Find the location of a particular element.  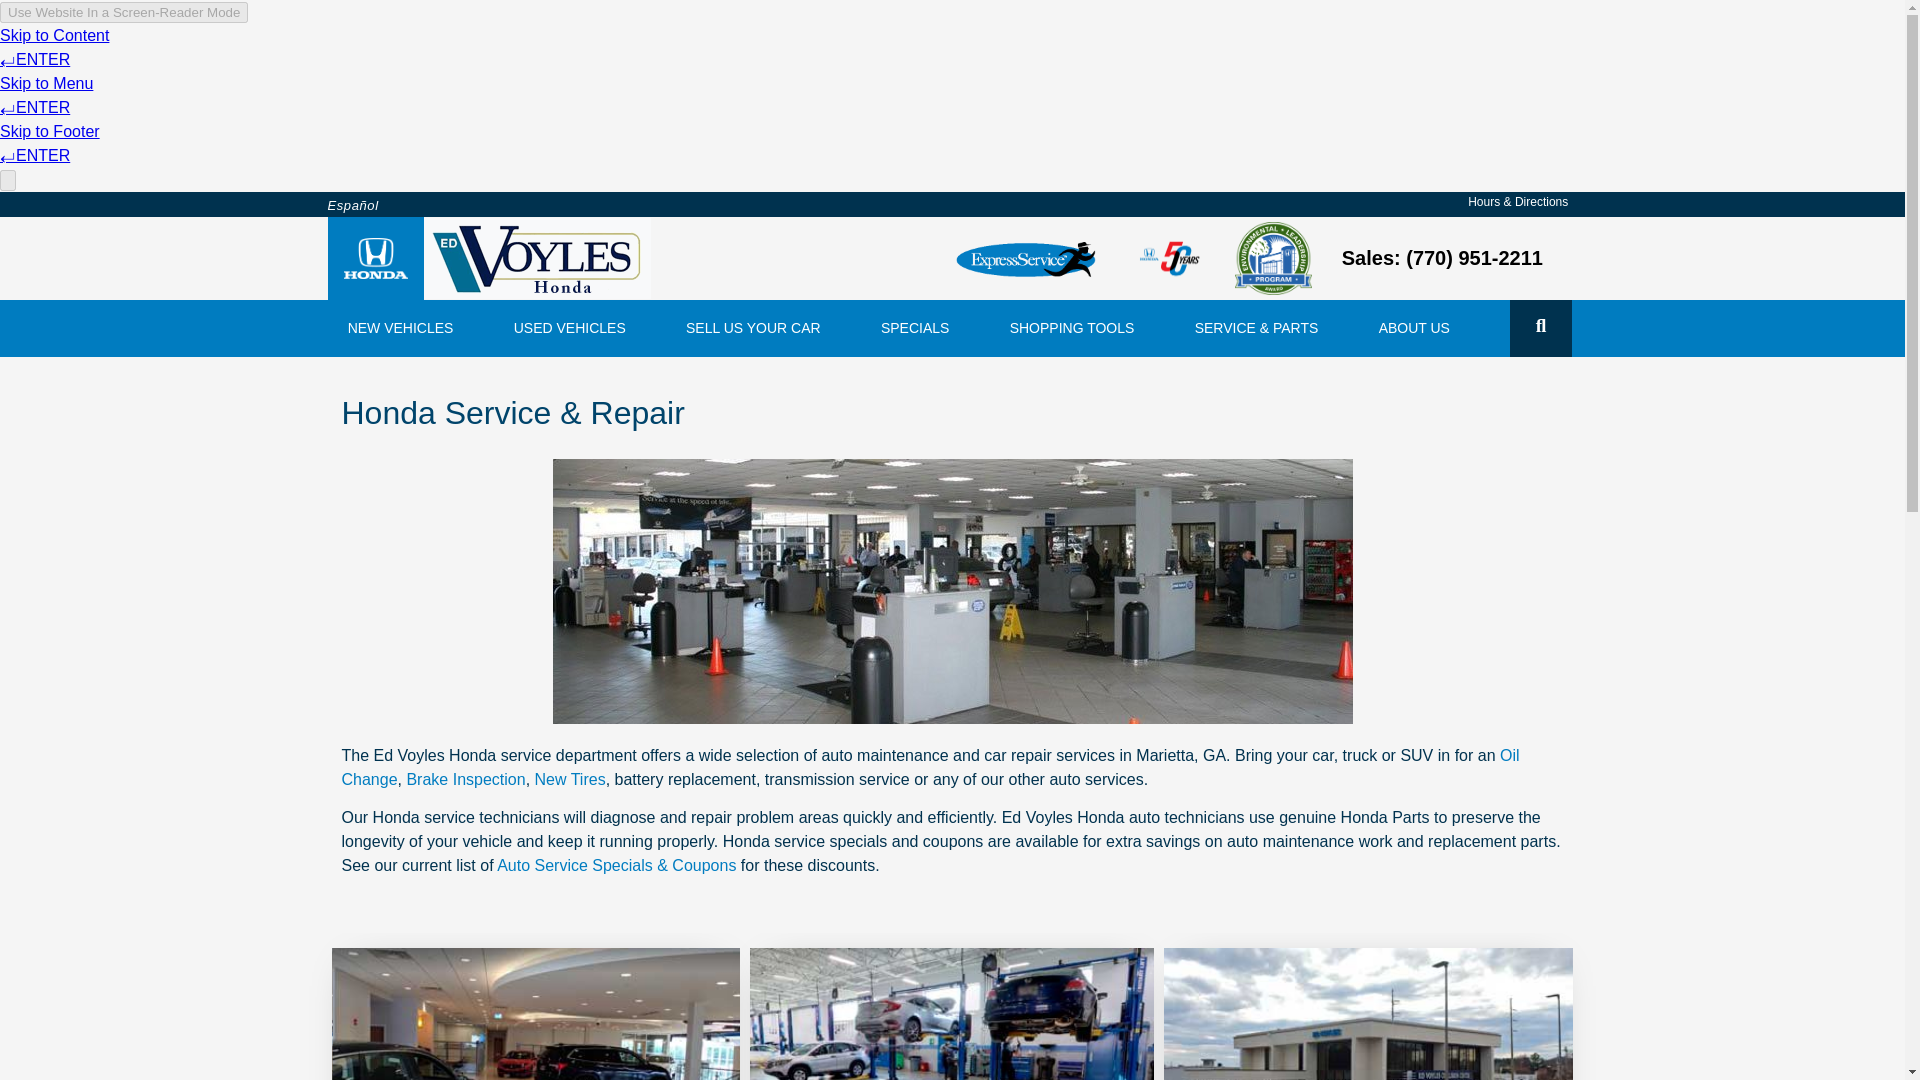

SELL US YOUR CAR is located at coordinates (758, 328).